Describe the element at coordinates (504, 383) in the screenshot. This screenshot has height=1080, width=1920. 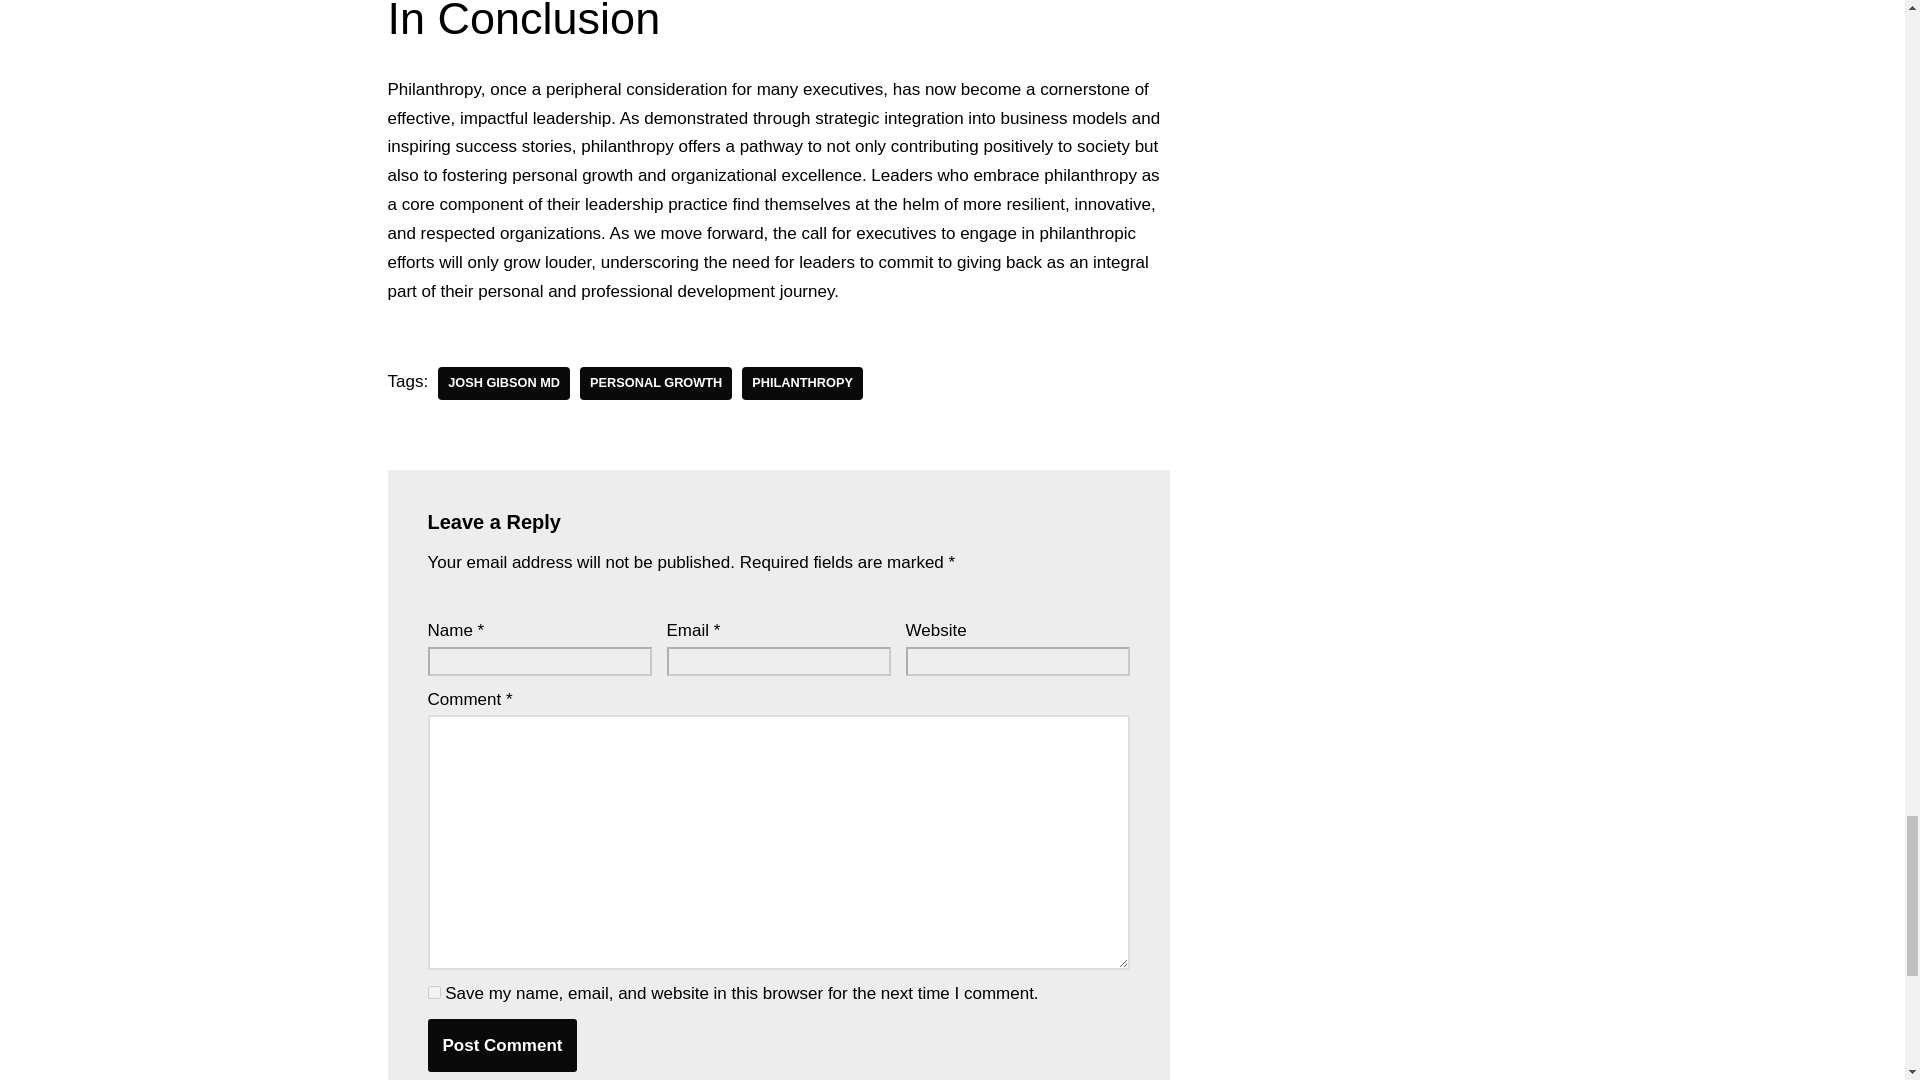
I see `JOSH GIBSON MD` at that location.